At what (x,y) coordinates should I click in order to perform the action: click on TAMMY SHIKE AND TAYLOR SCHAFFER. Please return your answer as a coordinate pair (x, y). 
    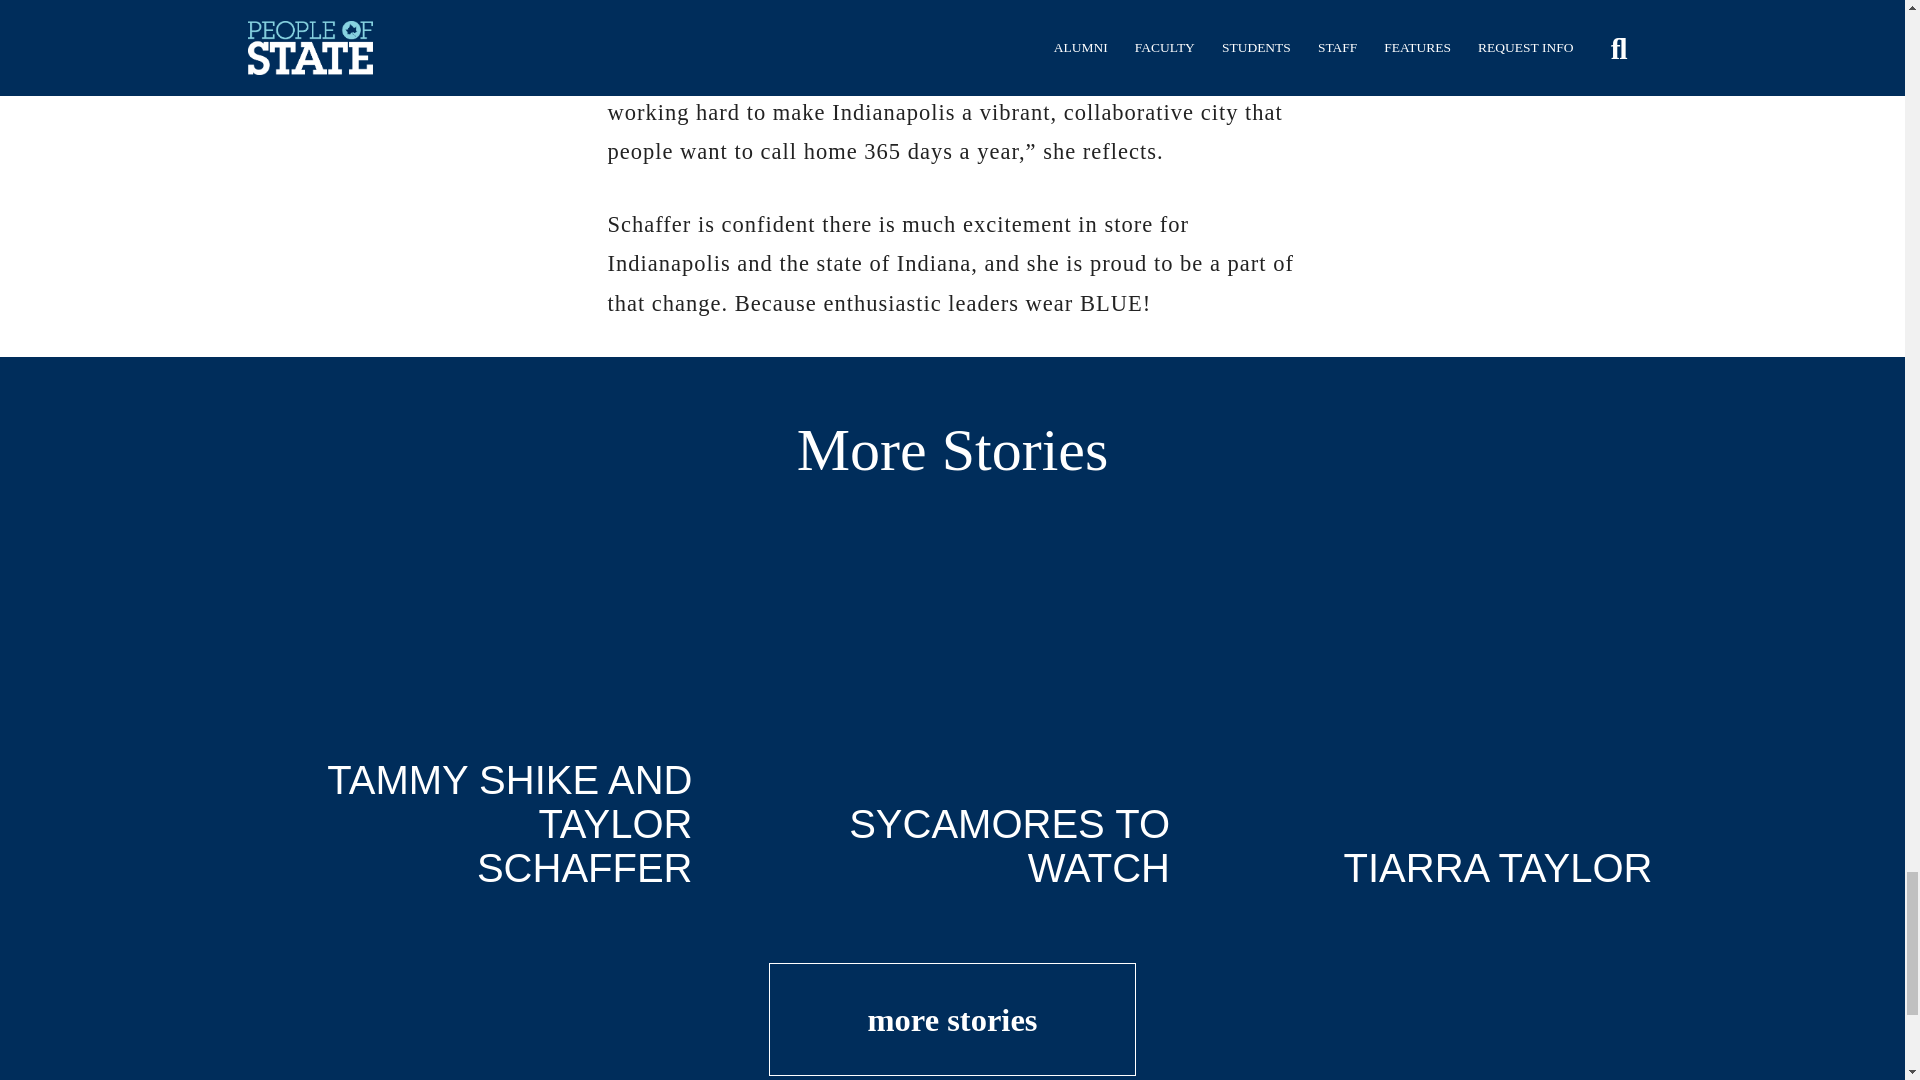
    Looking at the image, I should click on (472, 722).